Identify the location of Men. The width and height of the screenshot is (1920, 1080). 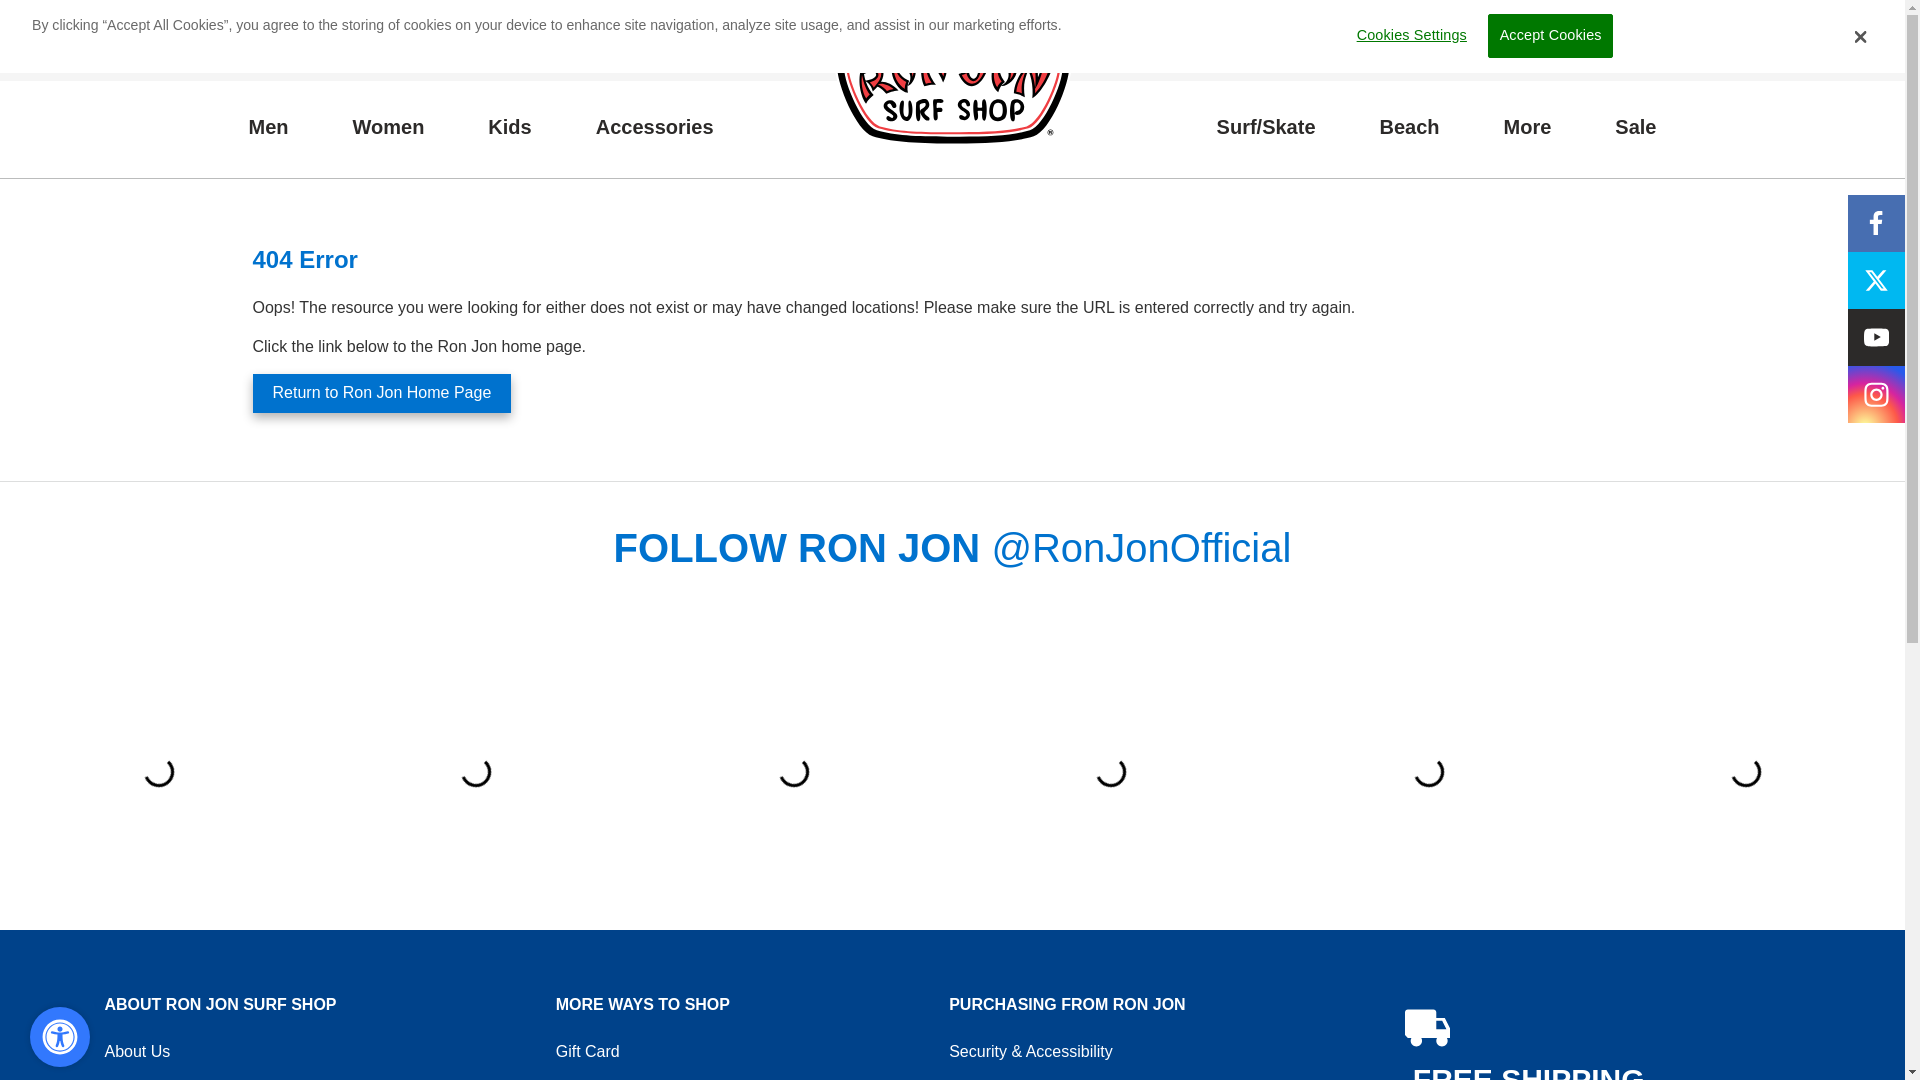
(1408, 40).